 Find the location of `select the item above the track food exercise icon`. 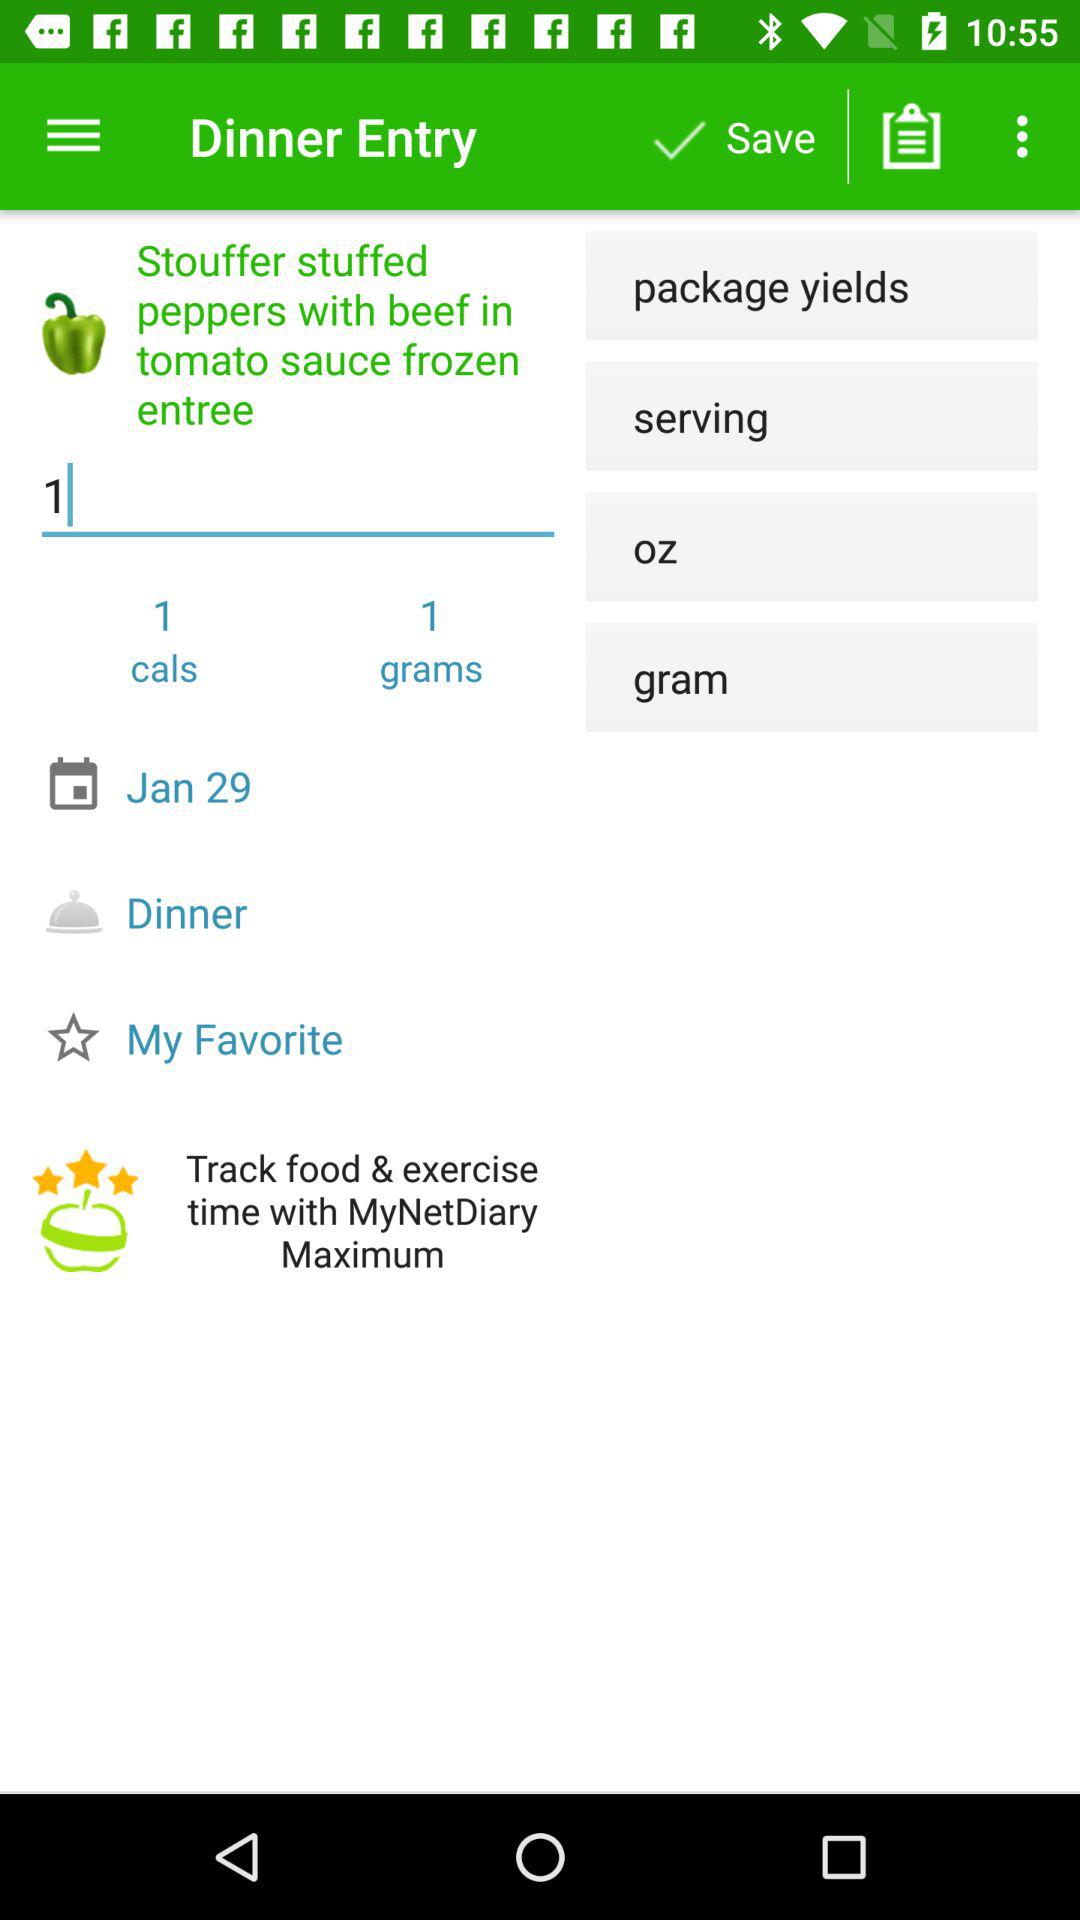

select the item above the track food exercise icon is located at coordinates (303, 1038).